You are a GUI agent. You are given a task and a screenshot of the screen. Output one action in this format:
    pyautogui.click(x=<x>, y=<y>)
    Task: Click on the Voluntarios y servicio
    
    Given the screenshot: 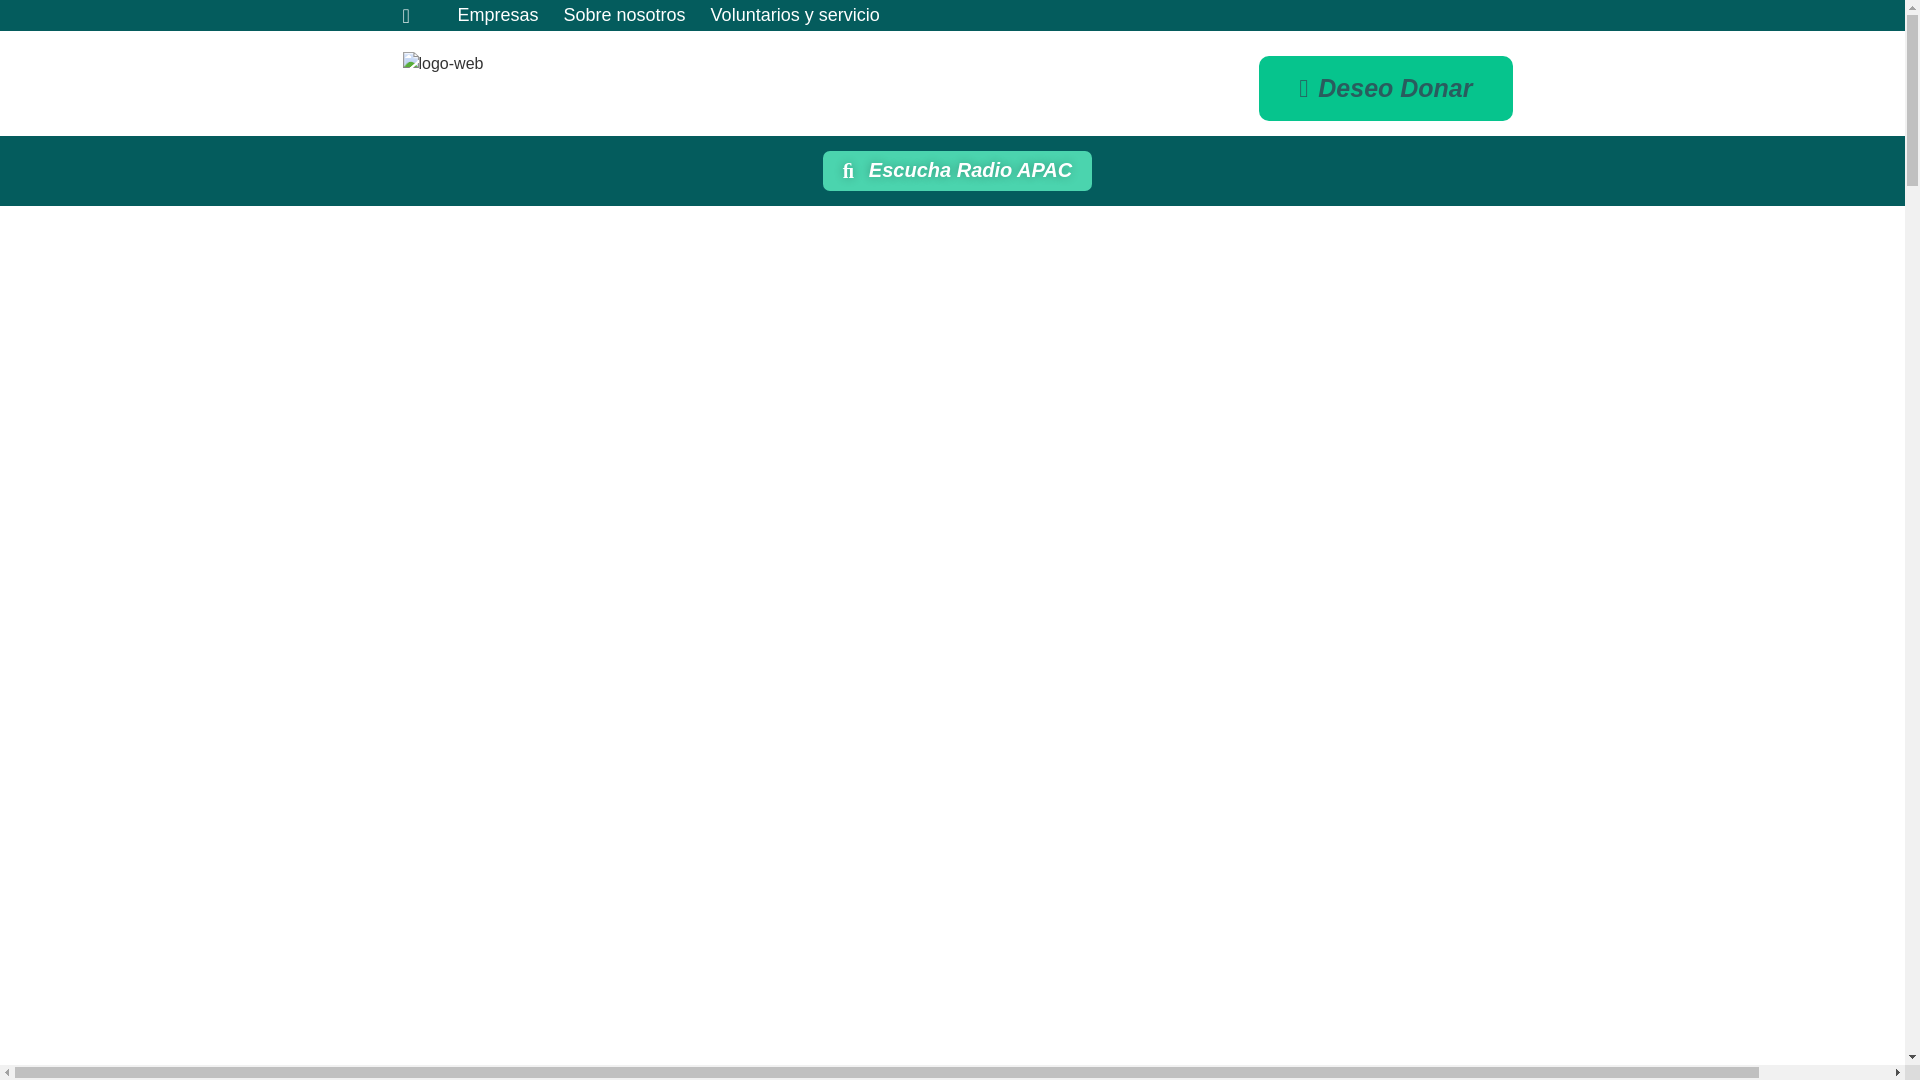 What is the action you would take?
    pyautogui.click(x=794, y=16)
    